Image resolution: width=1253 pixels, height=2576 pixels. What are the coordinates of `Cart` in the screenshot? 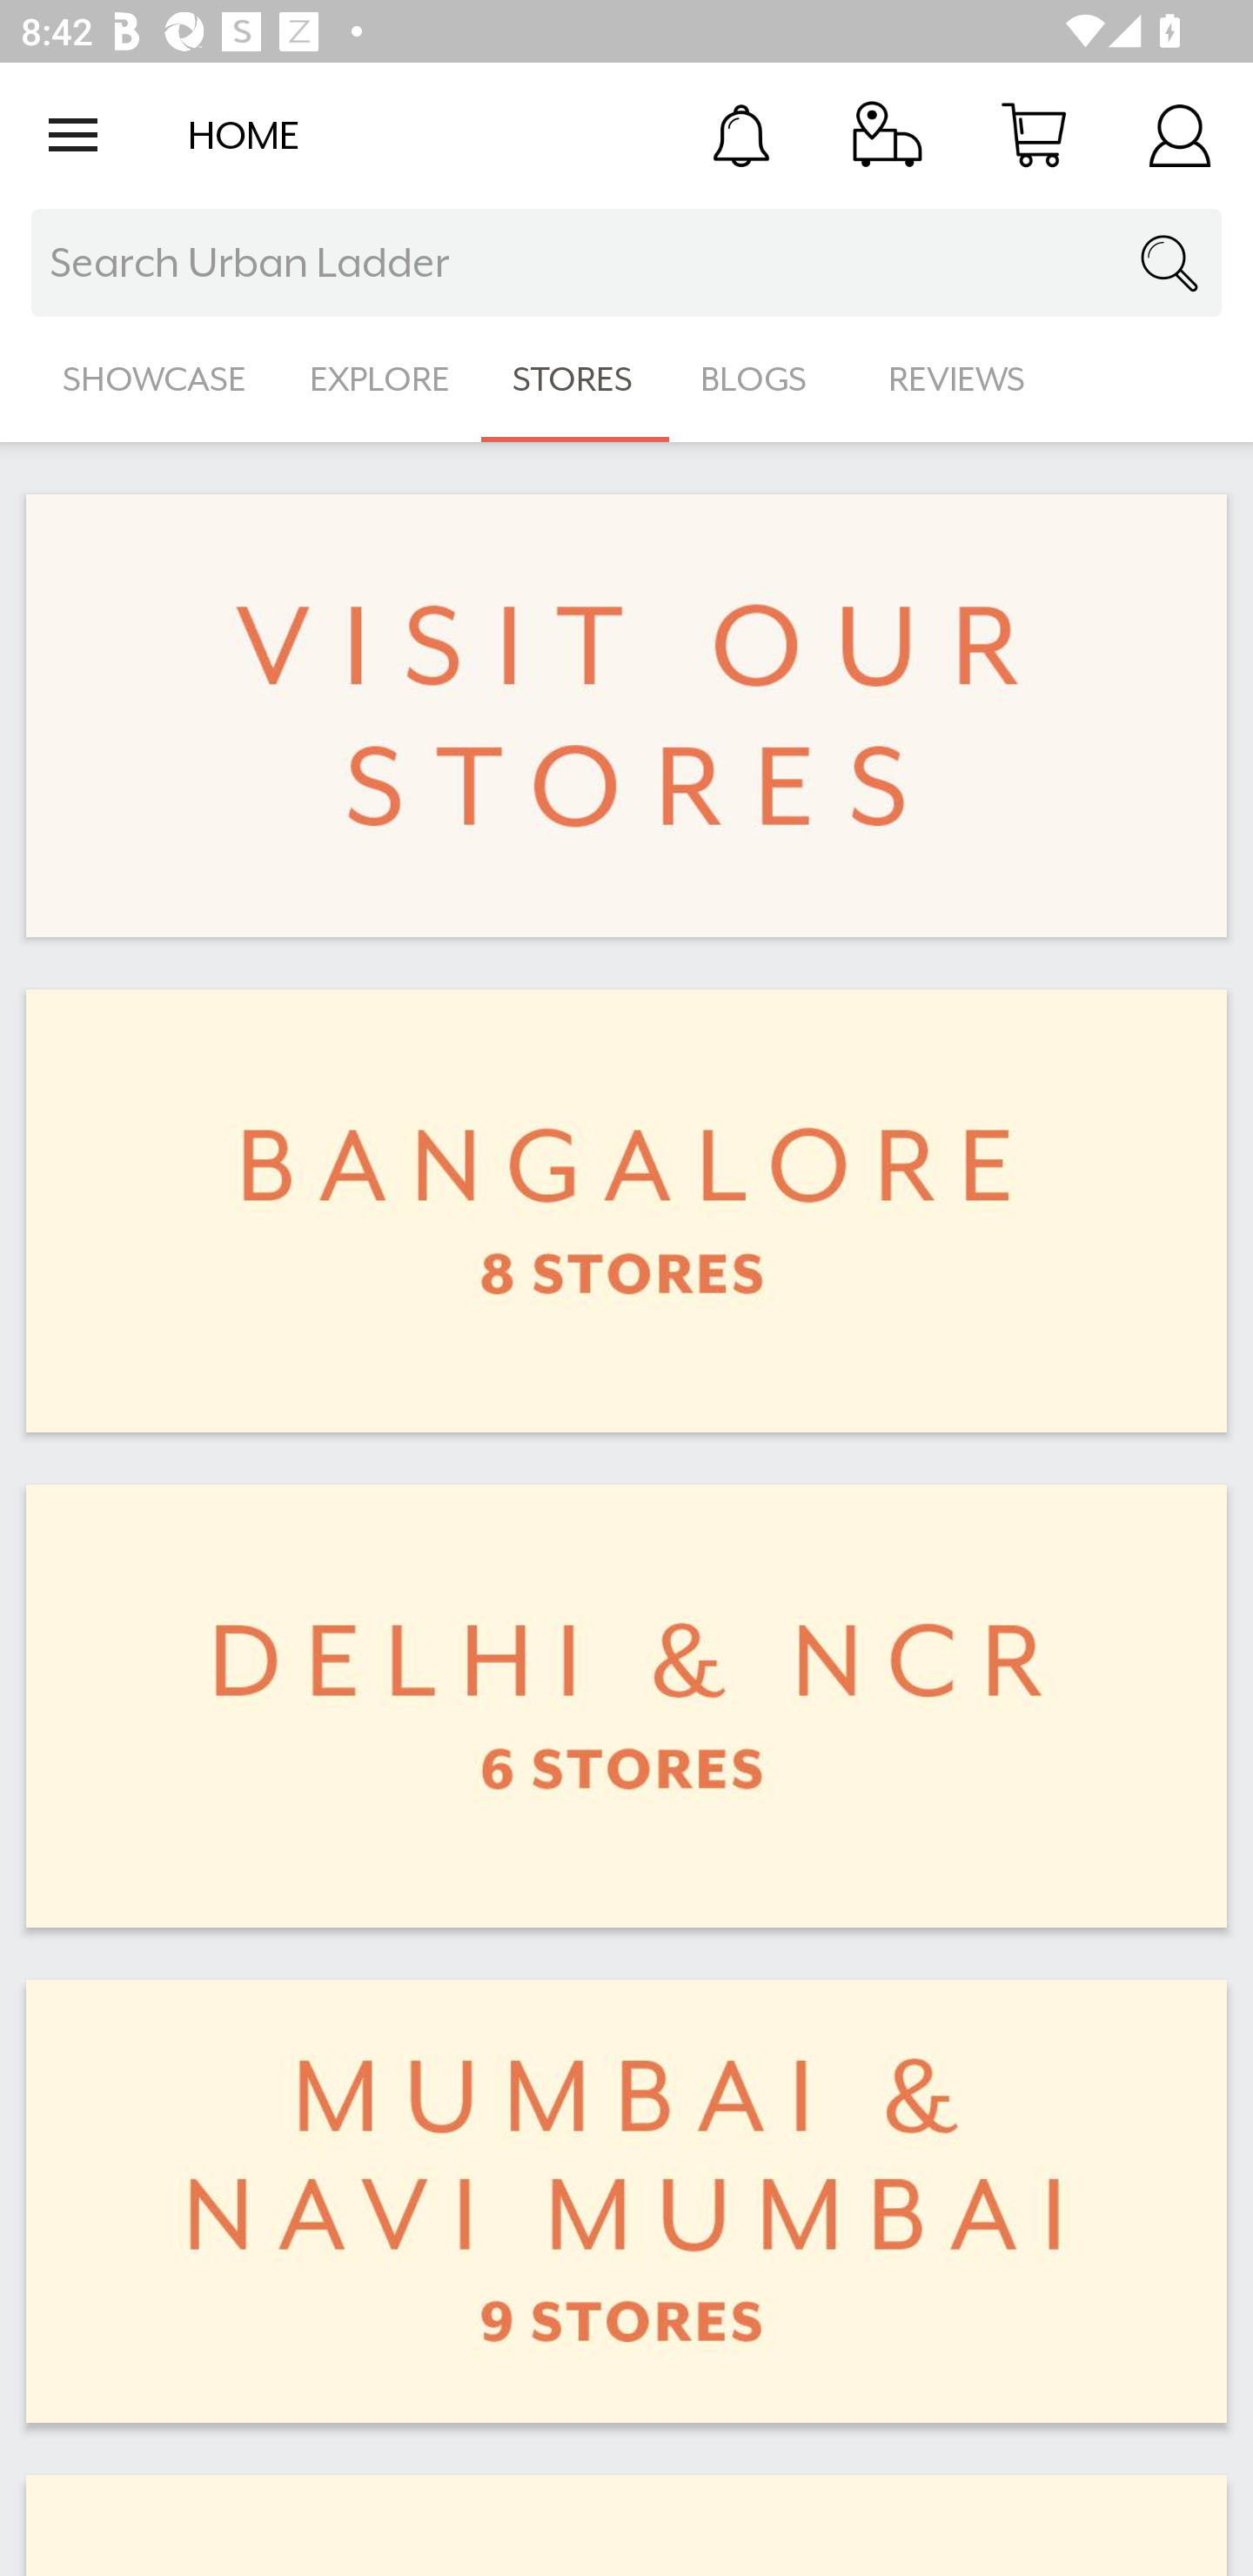 It's located at (1034, 134).